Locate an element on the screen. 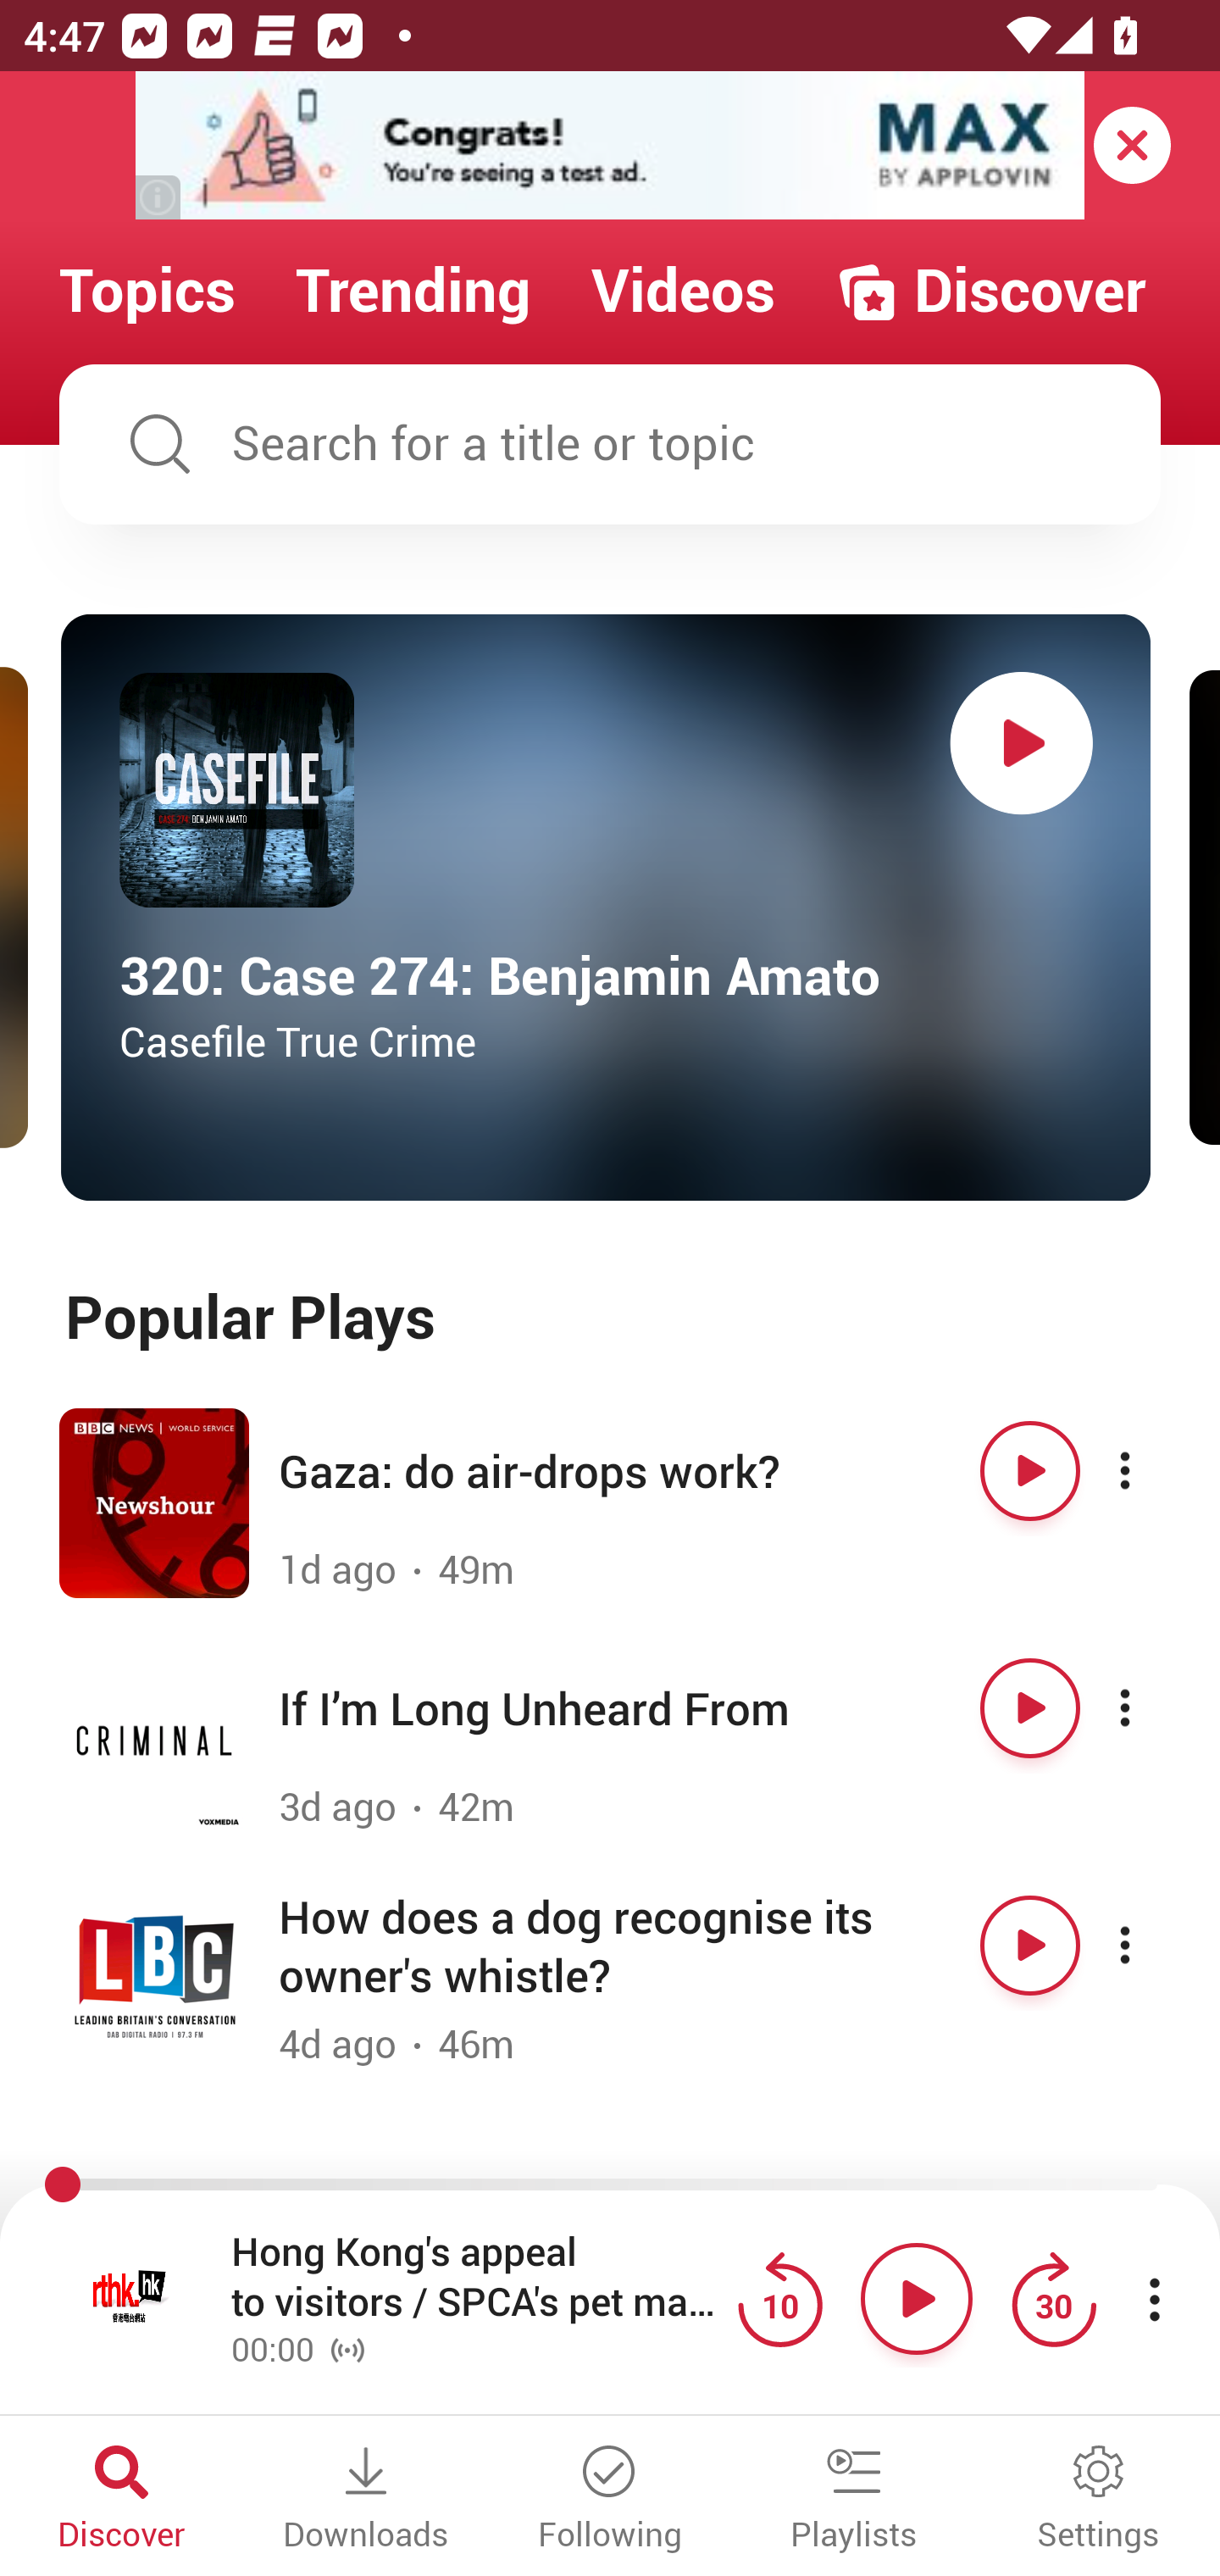 Image resolution: width=1220 pixels, height=2576 pixels. More options is located at coordinates (1154, 1946).